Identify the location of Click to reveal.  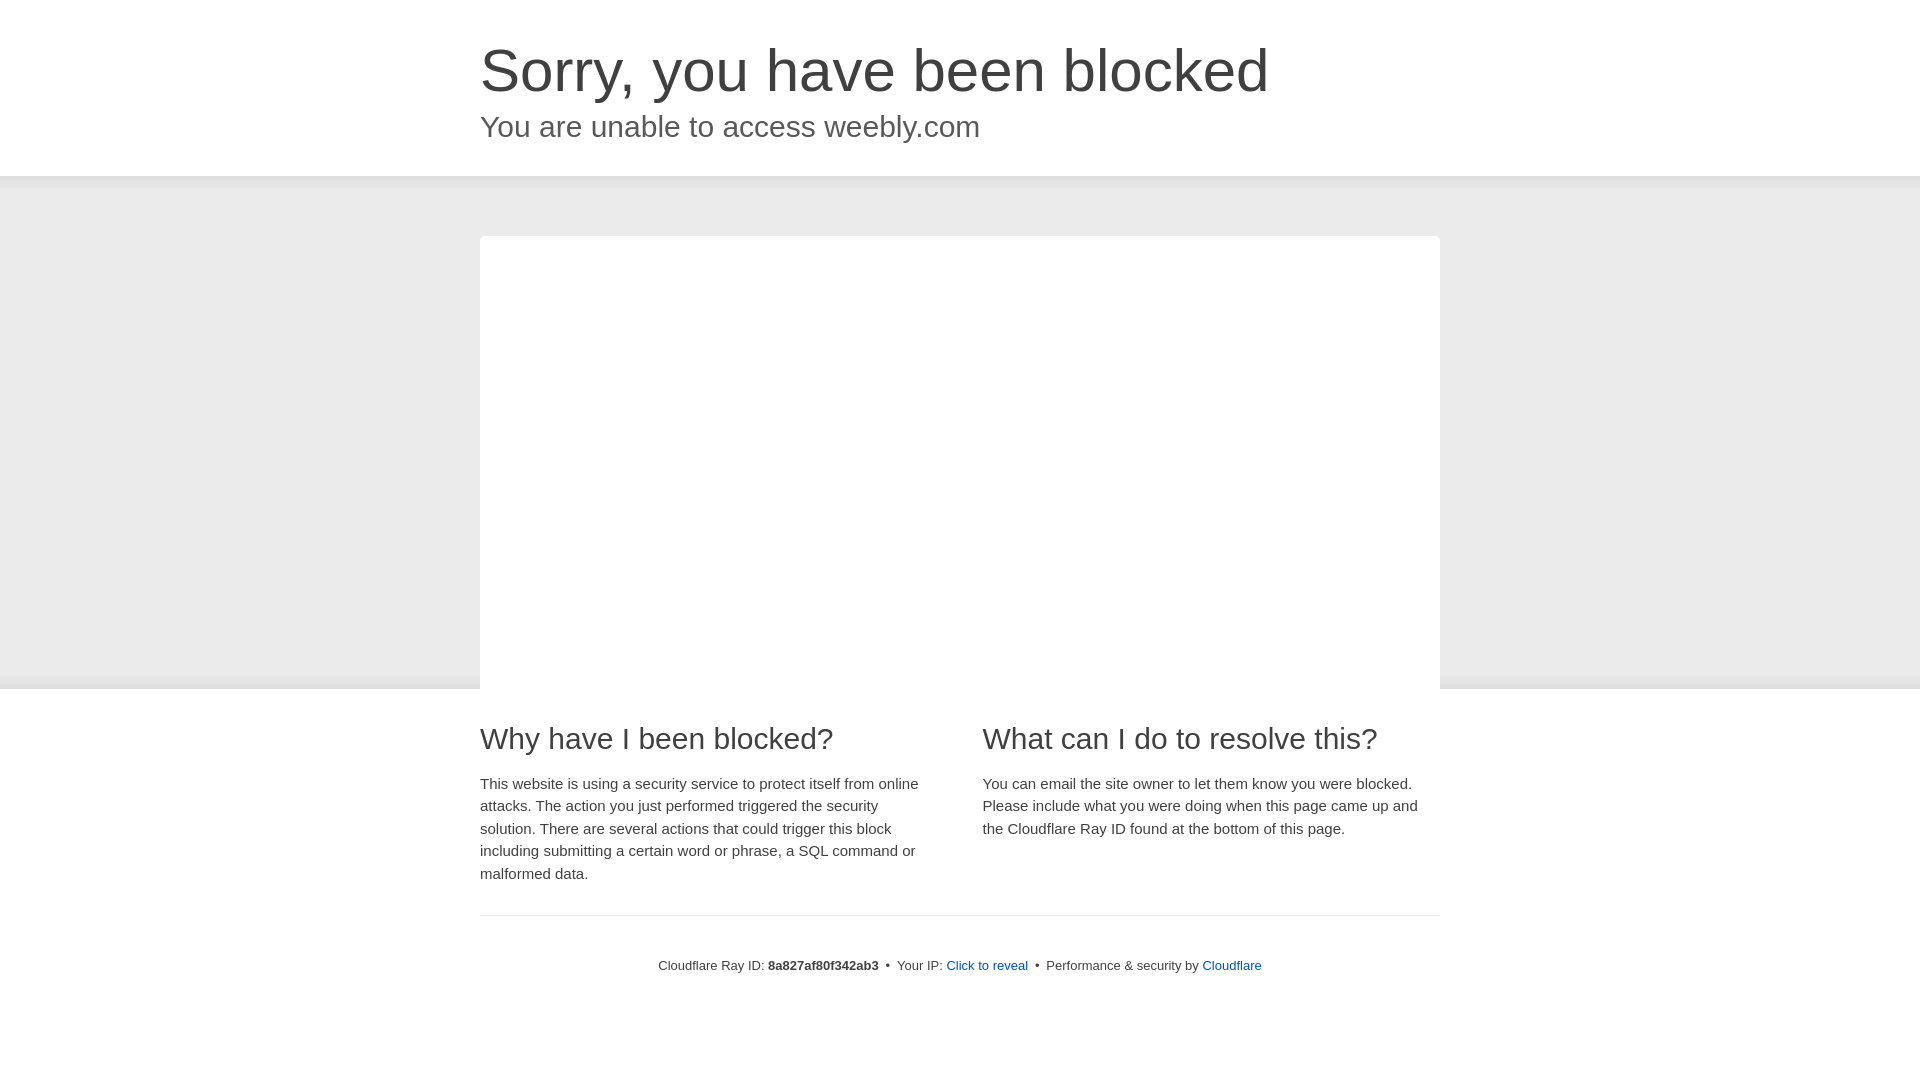
(986, 966).